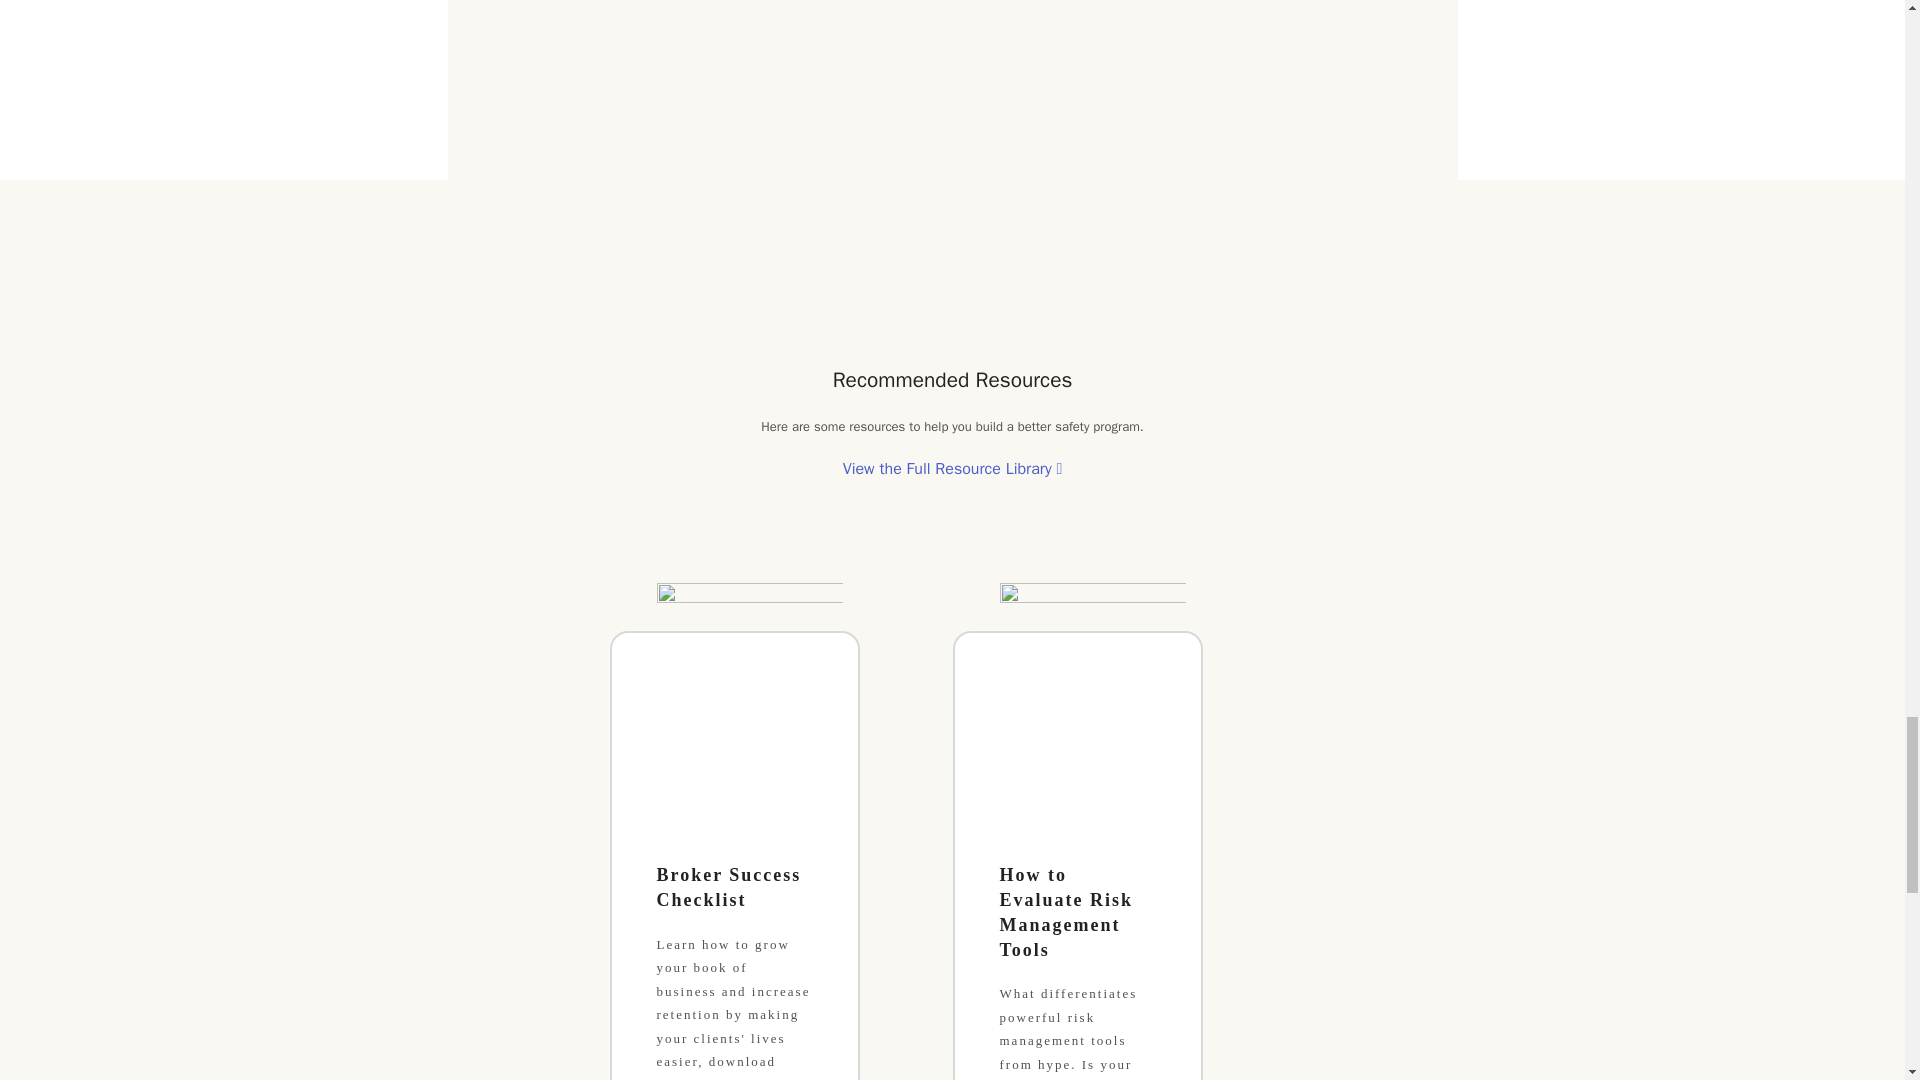 This screenshot has width=1920, height=1080. What do you see at coordinates (749, 632) in the screenshot?
I see `broker success checklist` at bounding box center [749, 632].